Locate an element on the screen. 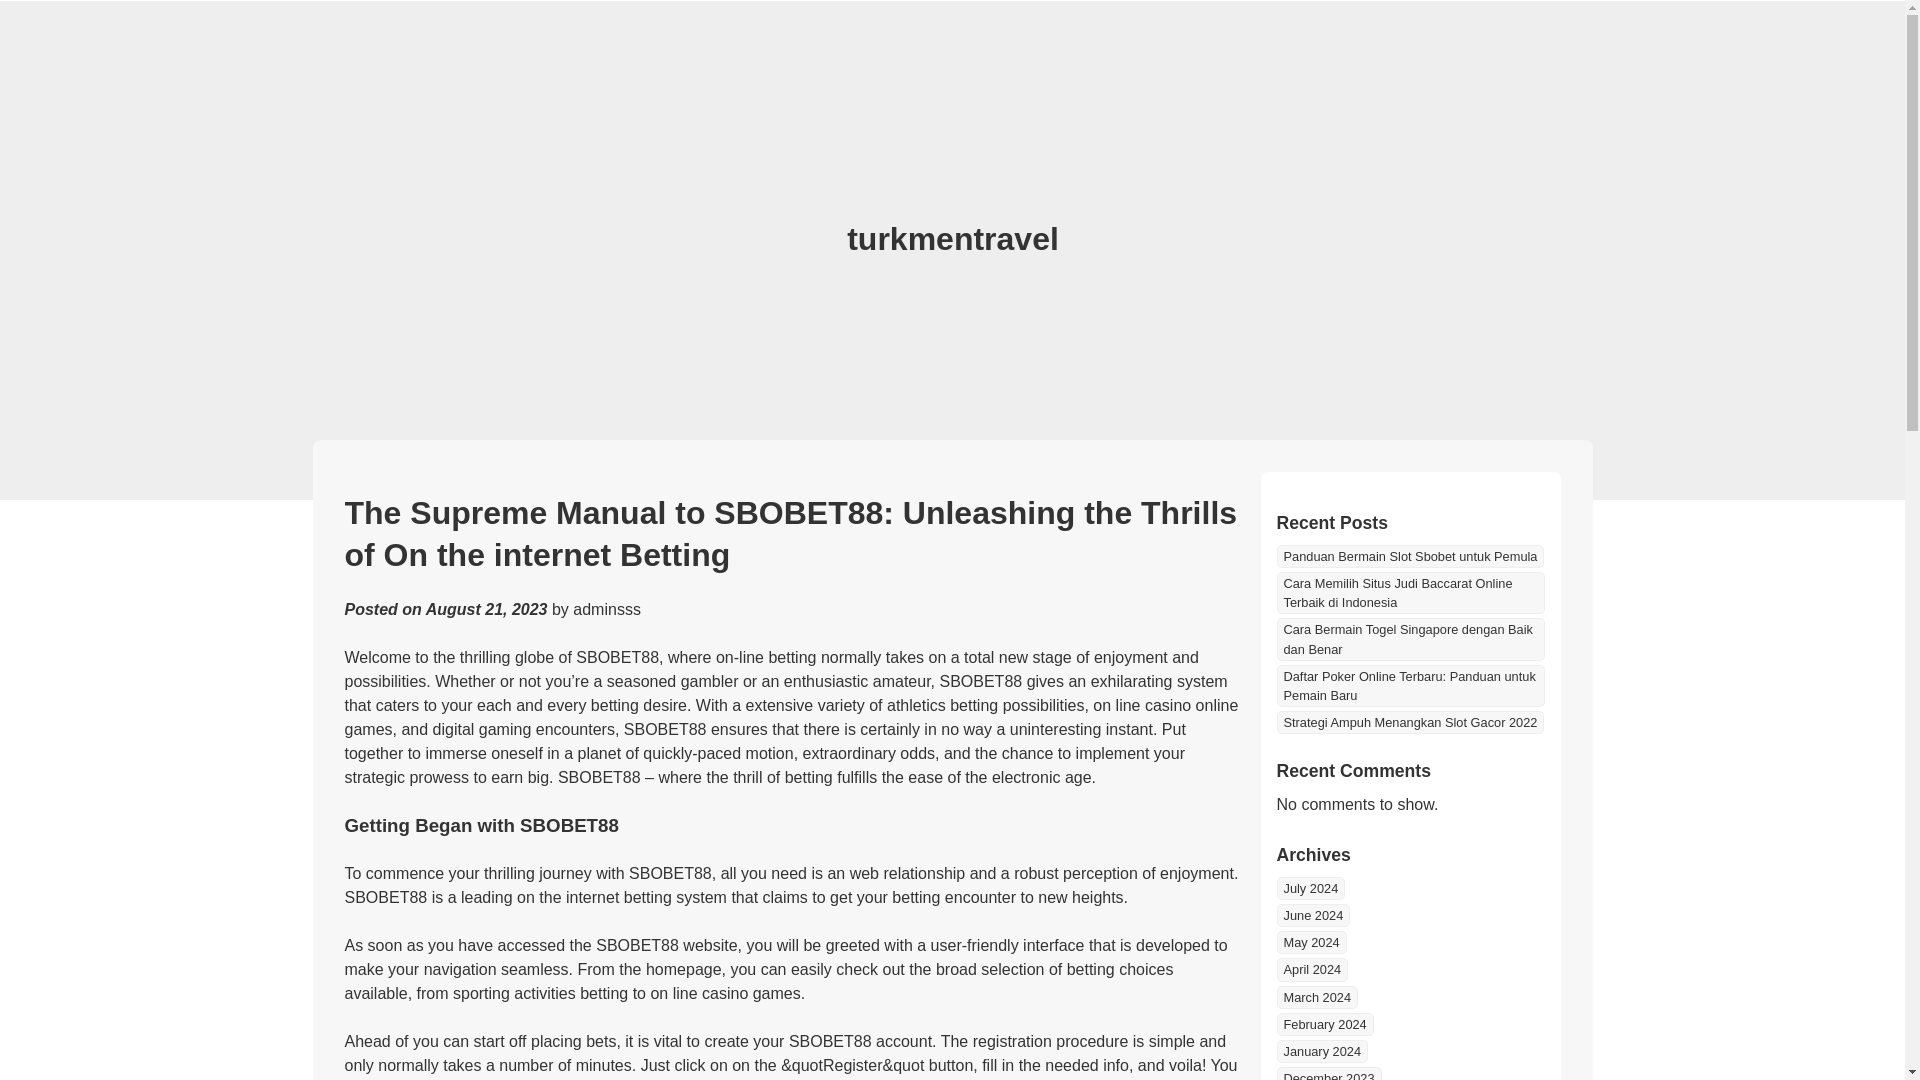 The width and height of the screenshot is (1920, 1080). Cara Memilih Situs Judi Baccarat Online Terbaik di Indonesia is located at coordinates (1410, 593).